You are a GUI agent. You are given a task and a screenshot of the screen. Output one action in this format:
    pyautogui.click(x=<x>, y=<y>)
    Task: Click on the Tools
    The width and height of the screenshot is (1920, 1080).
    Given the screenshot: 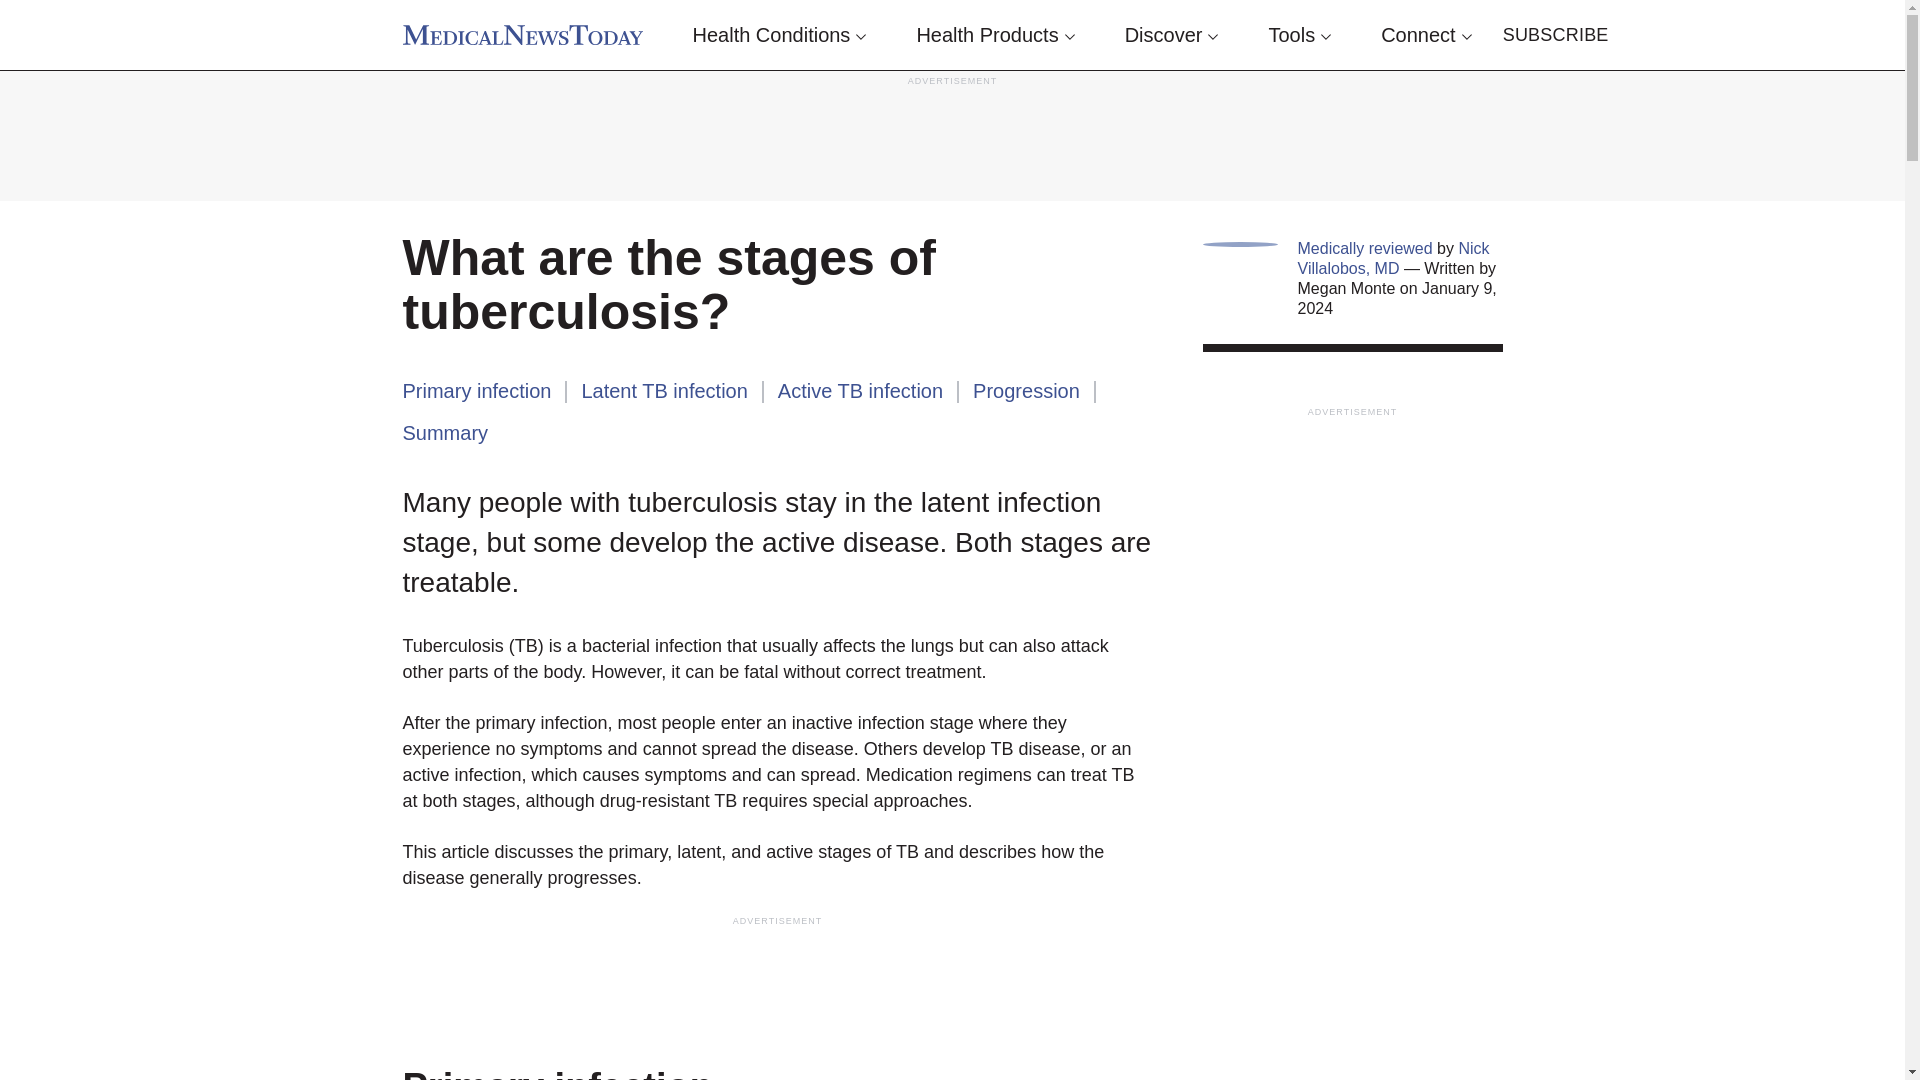 What is the action you would take?
    pyautogui.click(x=1298, y=35)
    